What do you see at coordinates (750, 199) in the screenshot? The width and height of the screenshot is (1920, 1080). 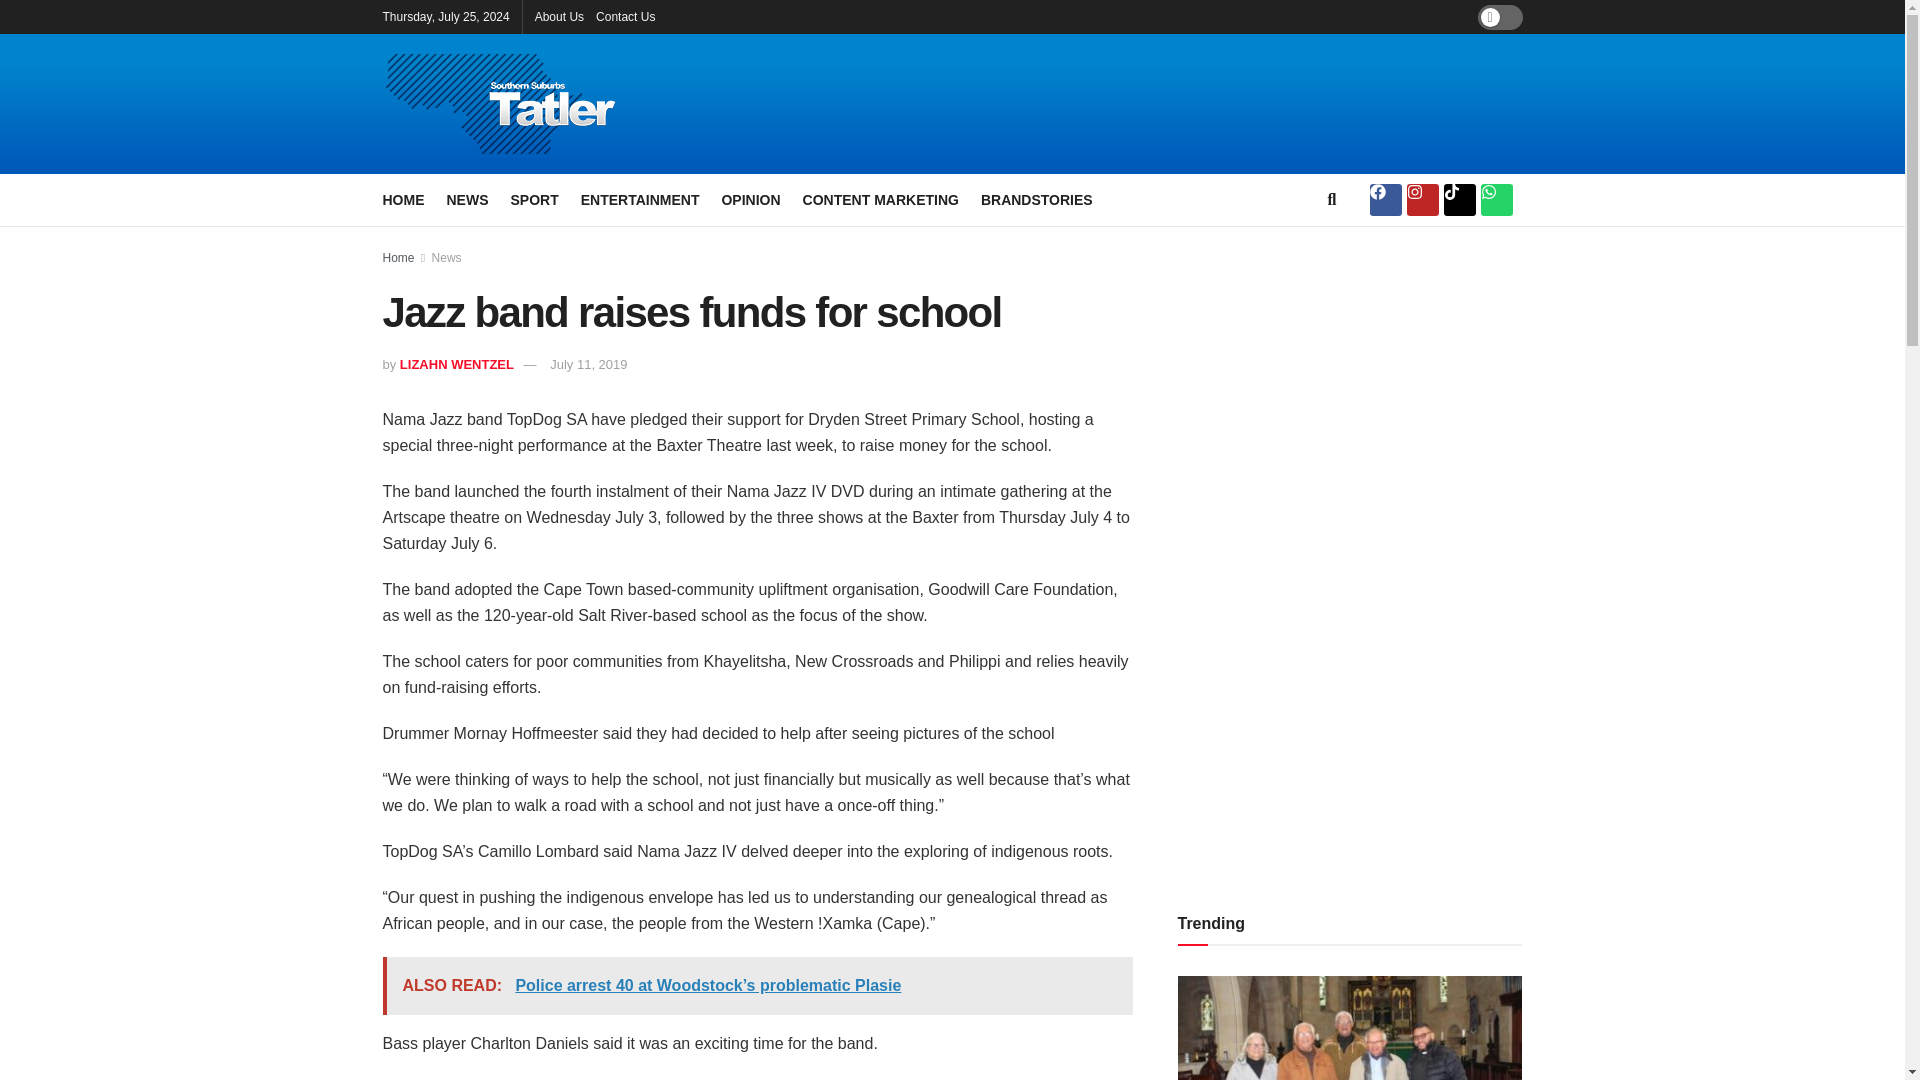 I see `OPINION` at bounding box center [750, 199].